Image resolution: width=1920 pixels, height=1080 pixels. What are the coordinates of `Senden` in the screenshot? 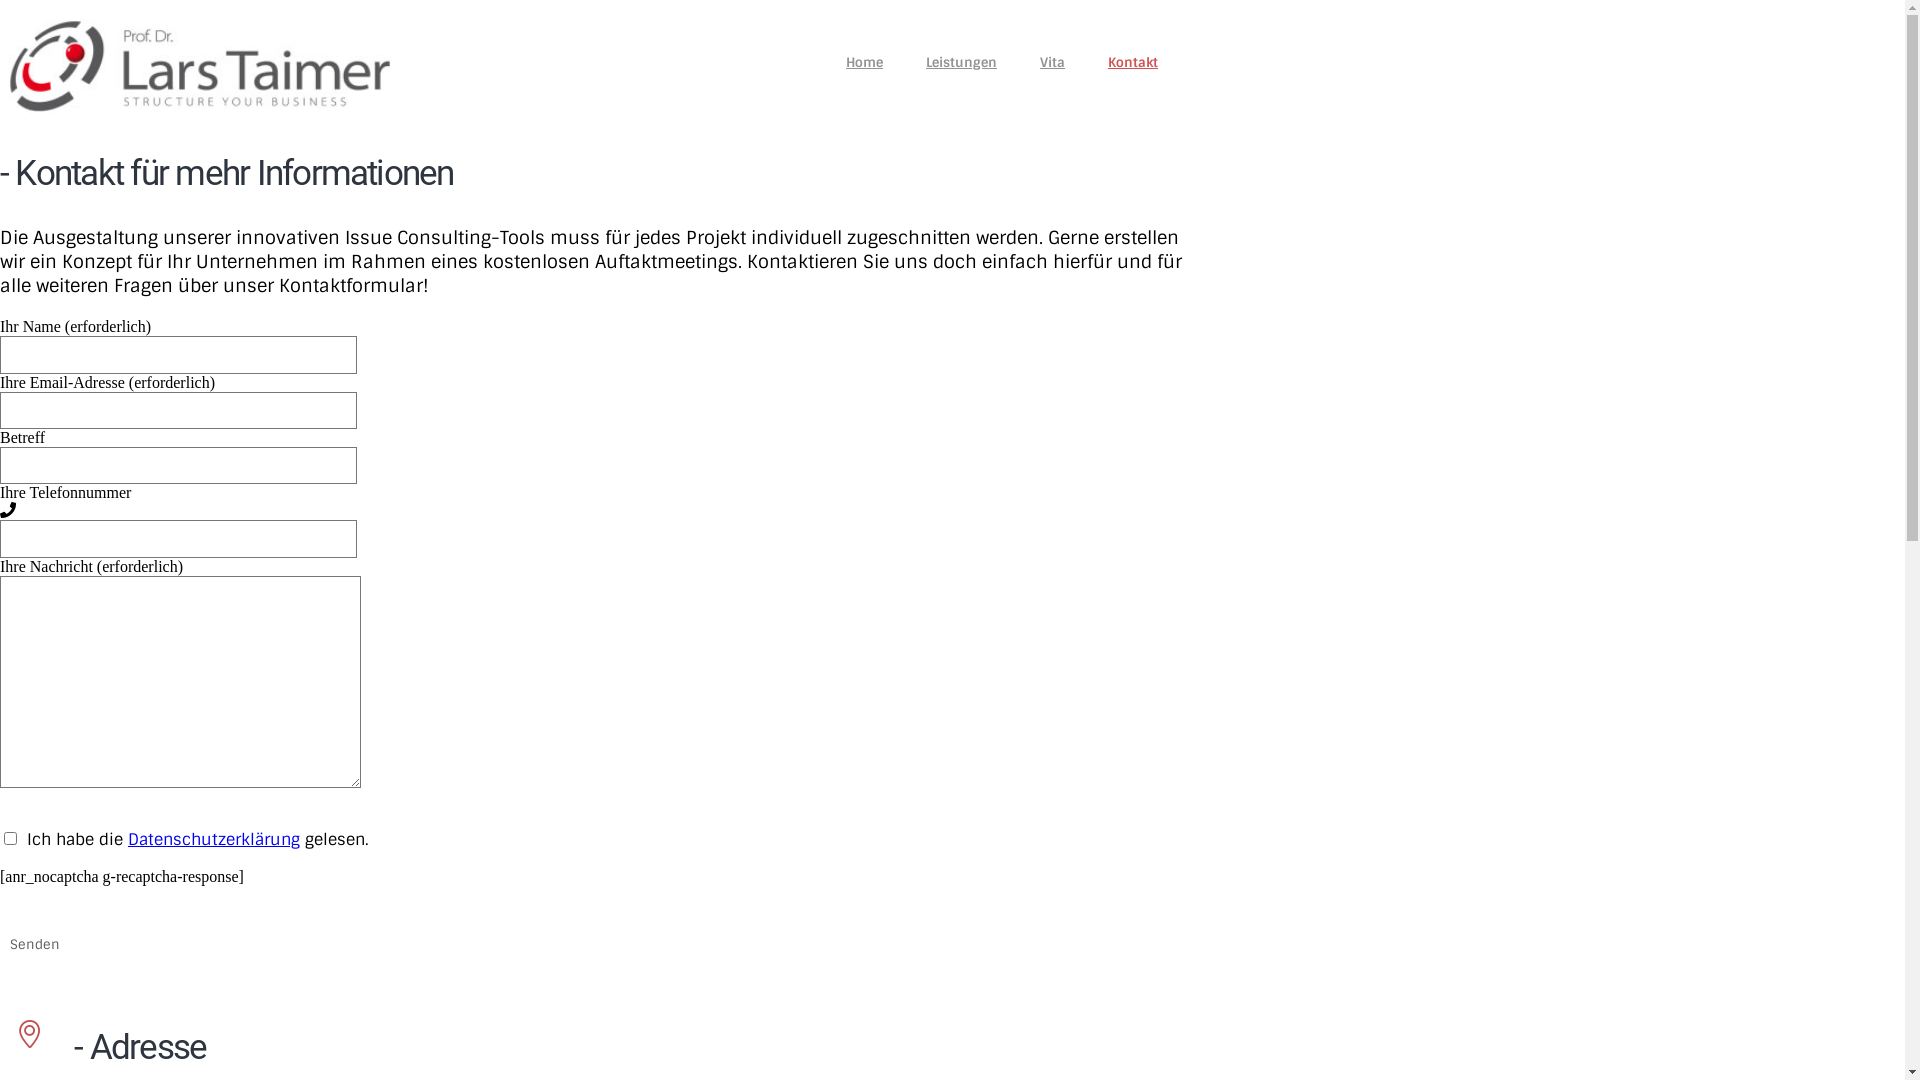 It's located at (35, 944).